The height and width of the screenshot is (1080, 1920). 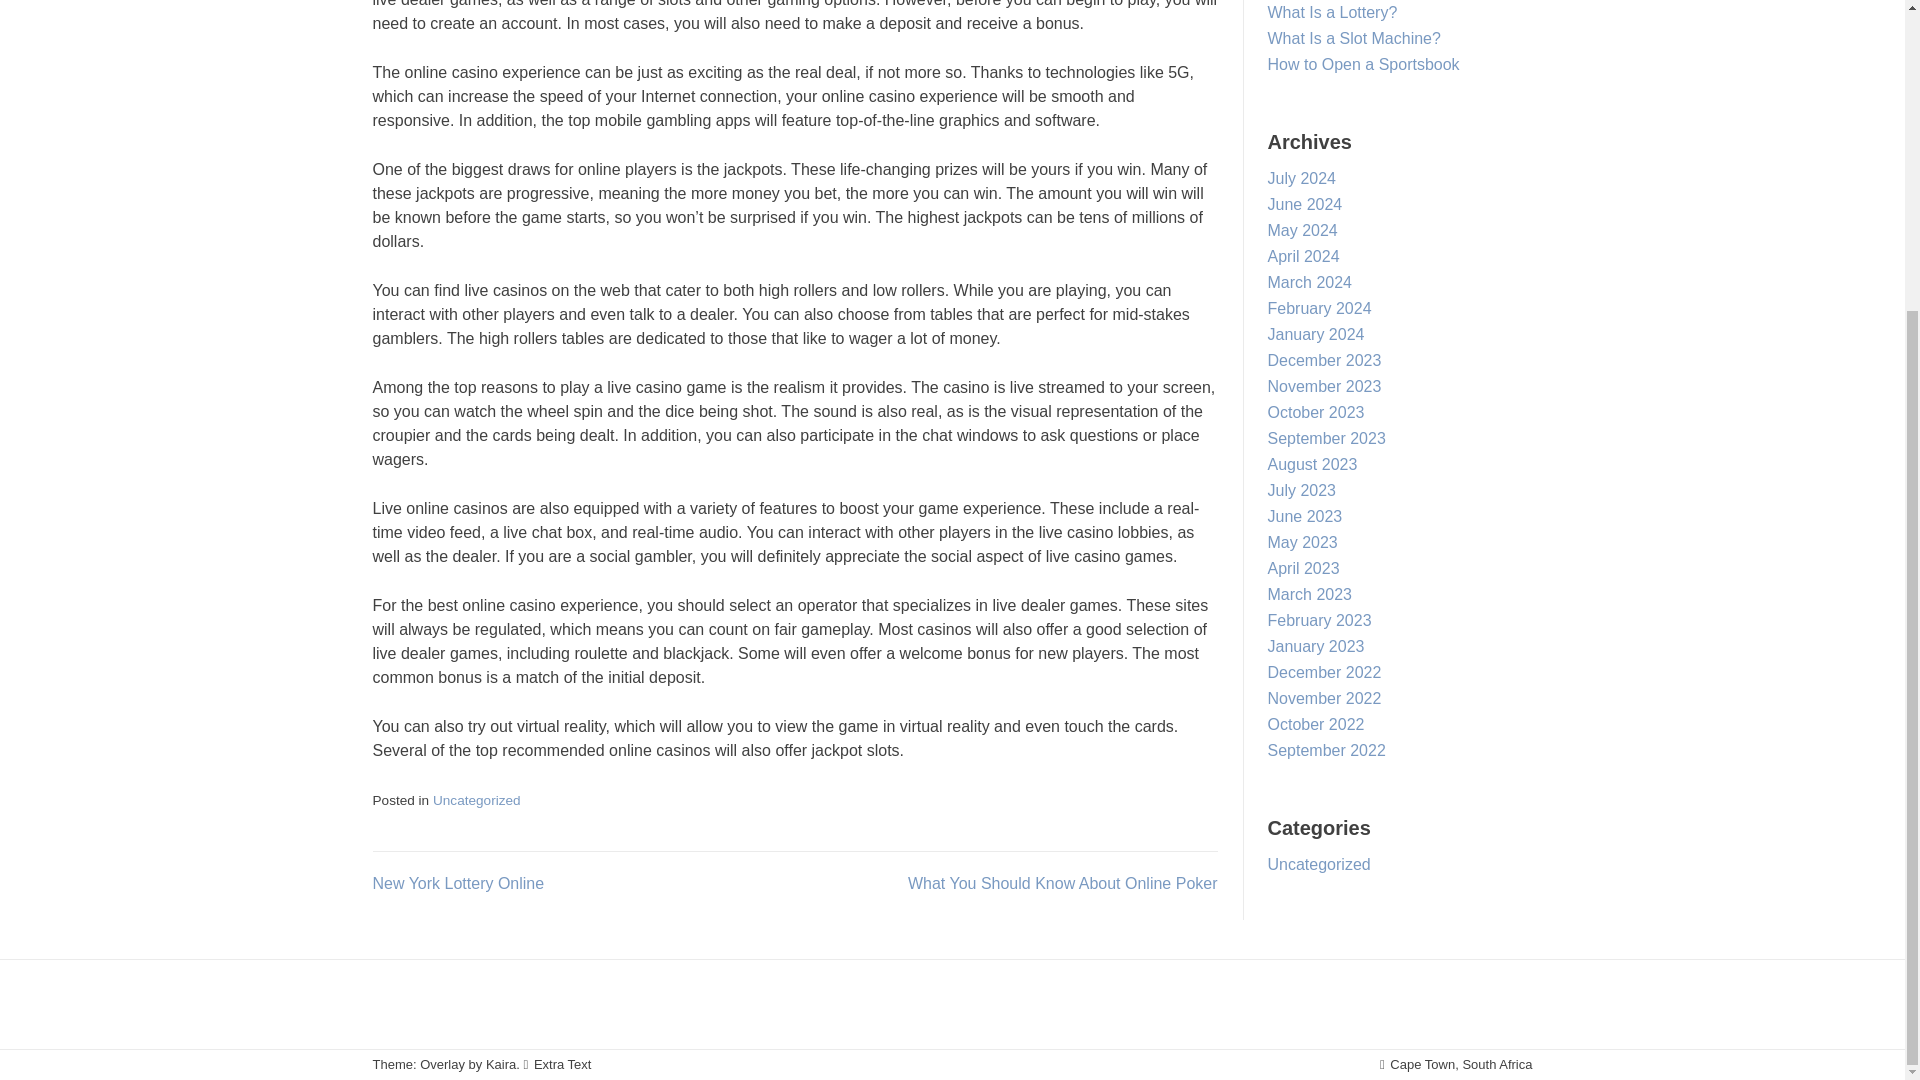 I want to click on What Is a Slot Machine?, so click(x=1354, y=38).